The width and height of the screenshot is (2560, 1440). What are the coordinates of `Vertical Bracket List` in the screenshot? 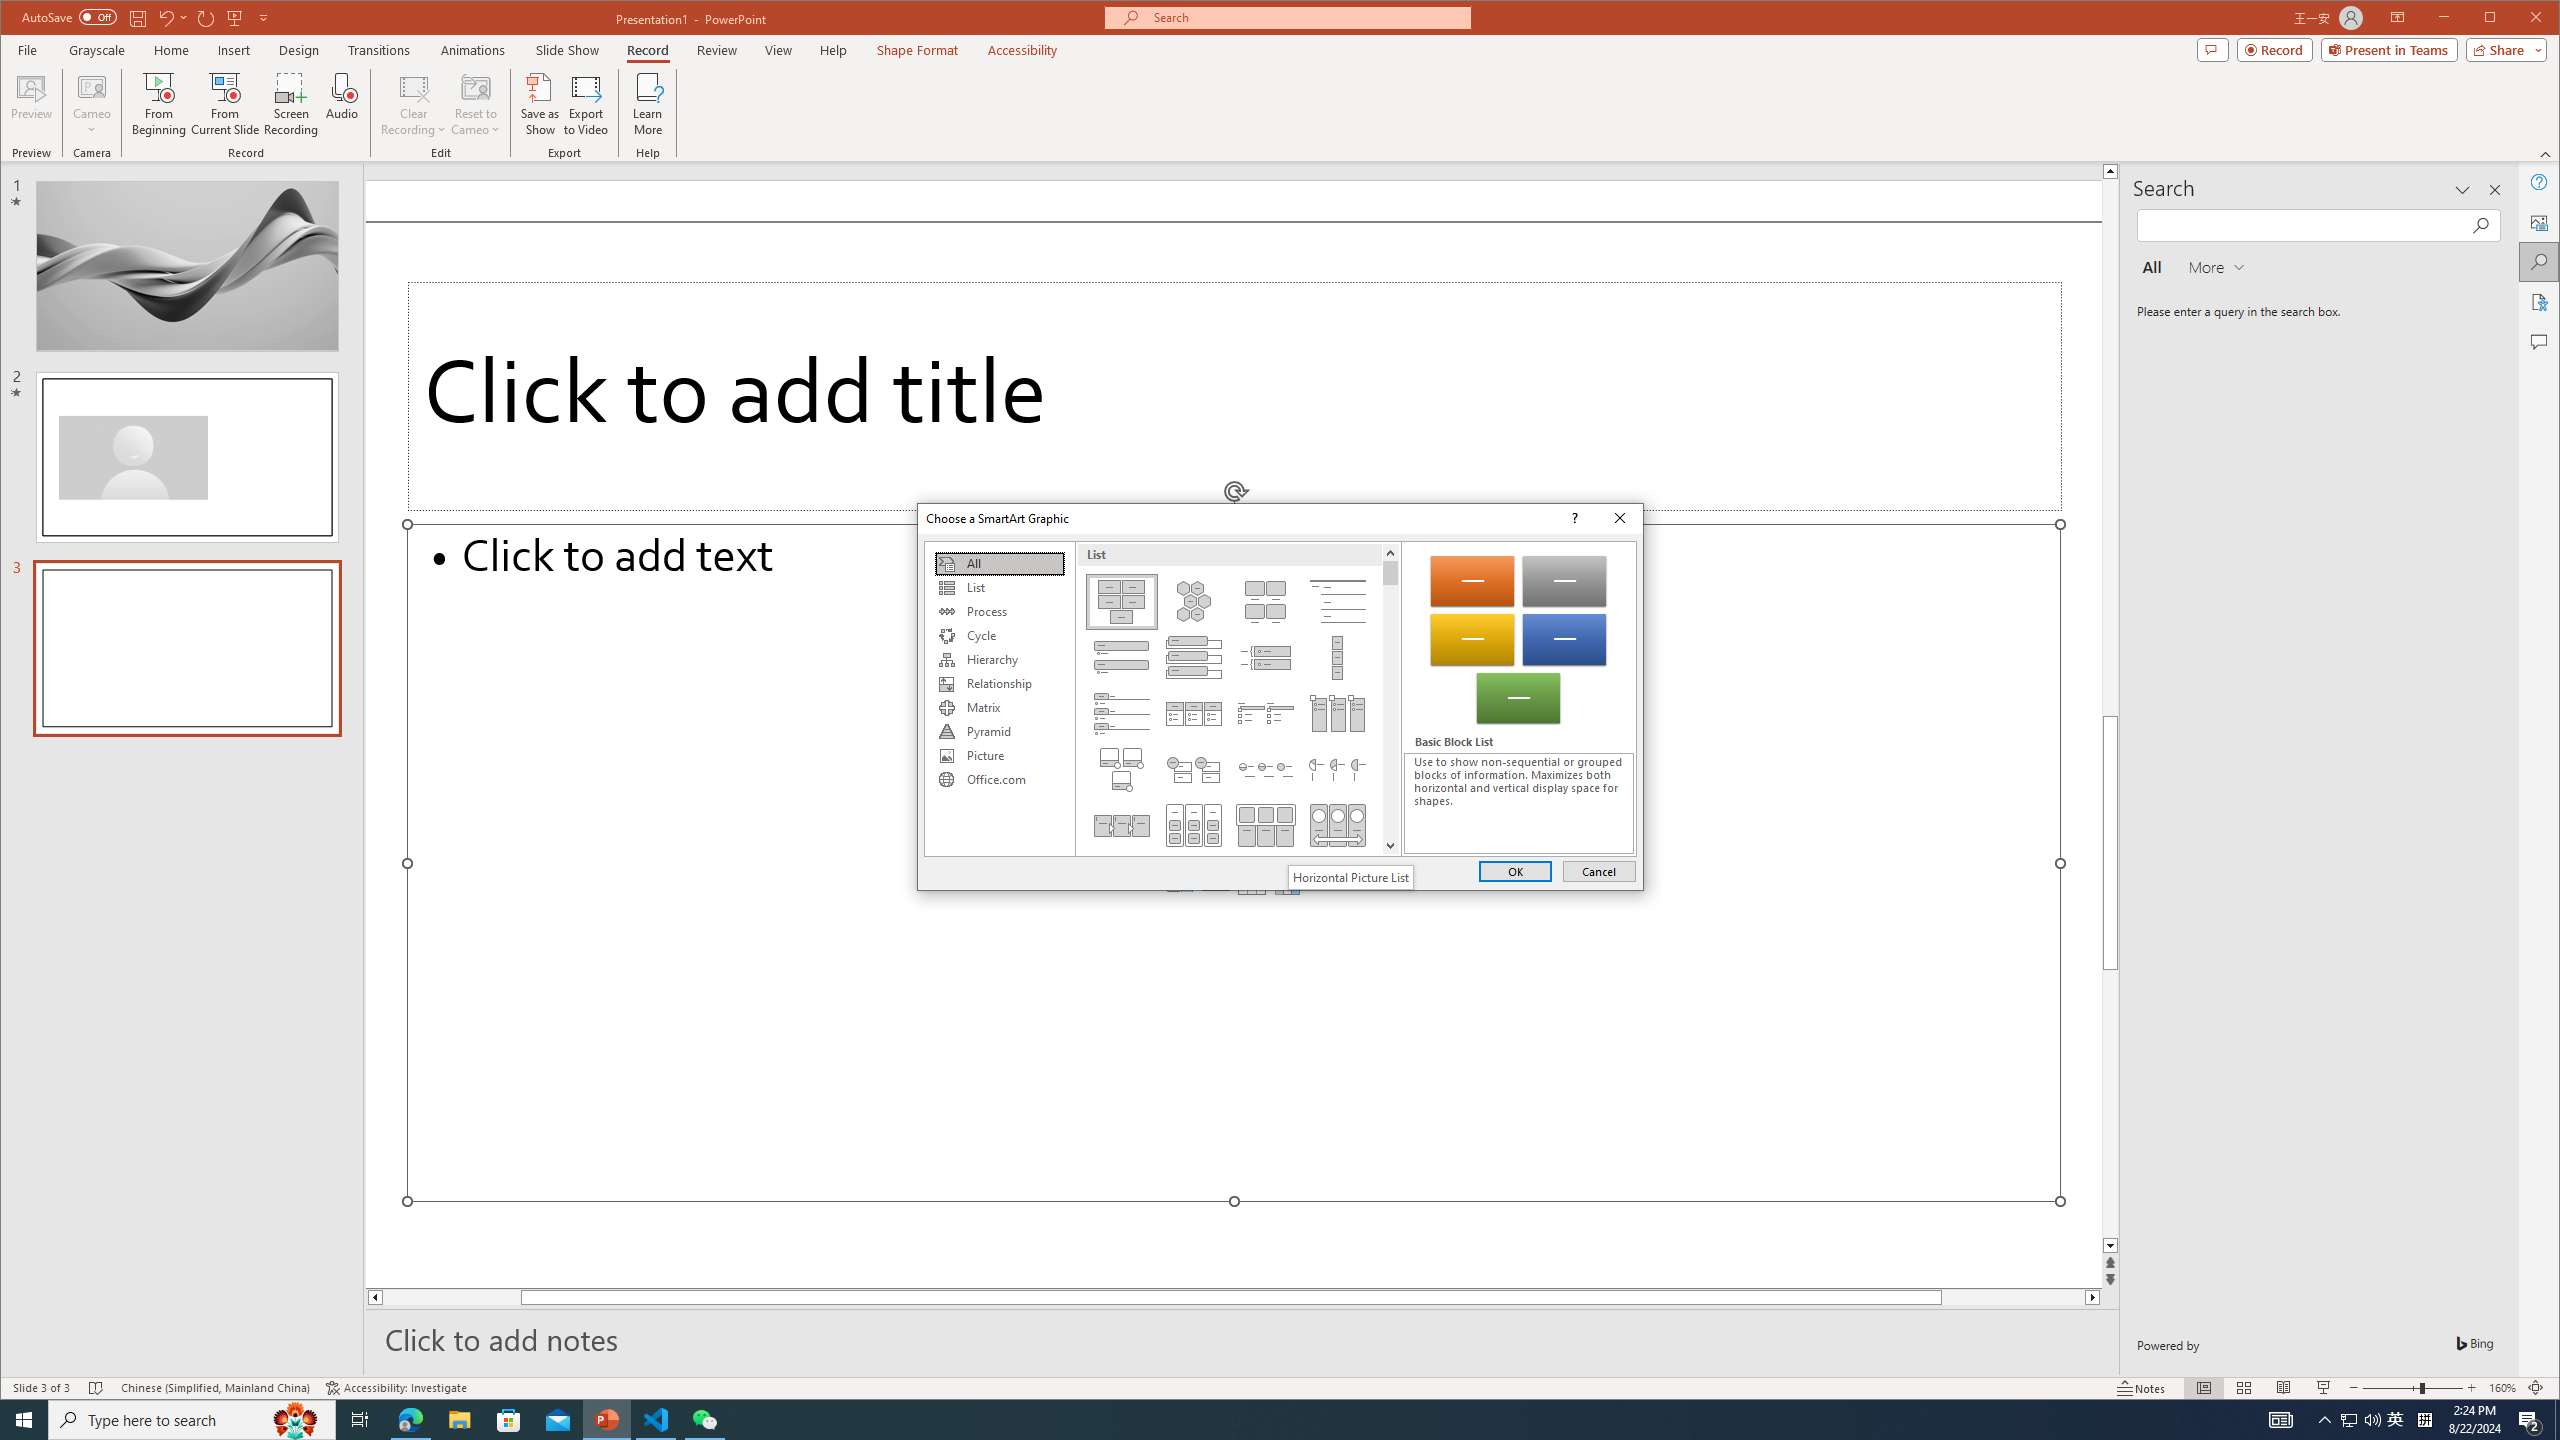 It's located at (1266, 658).